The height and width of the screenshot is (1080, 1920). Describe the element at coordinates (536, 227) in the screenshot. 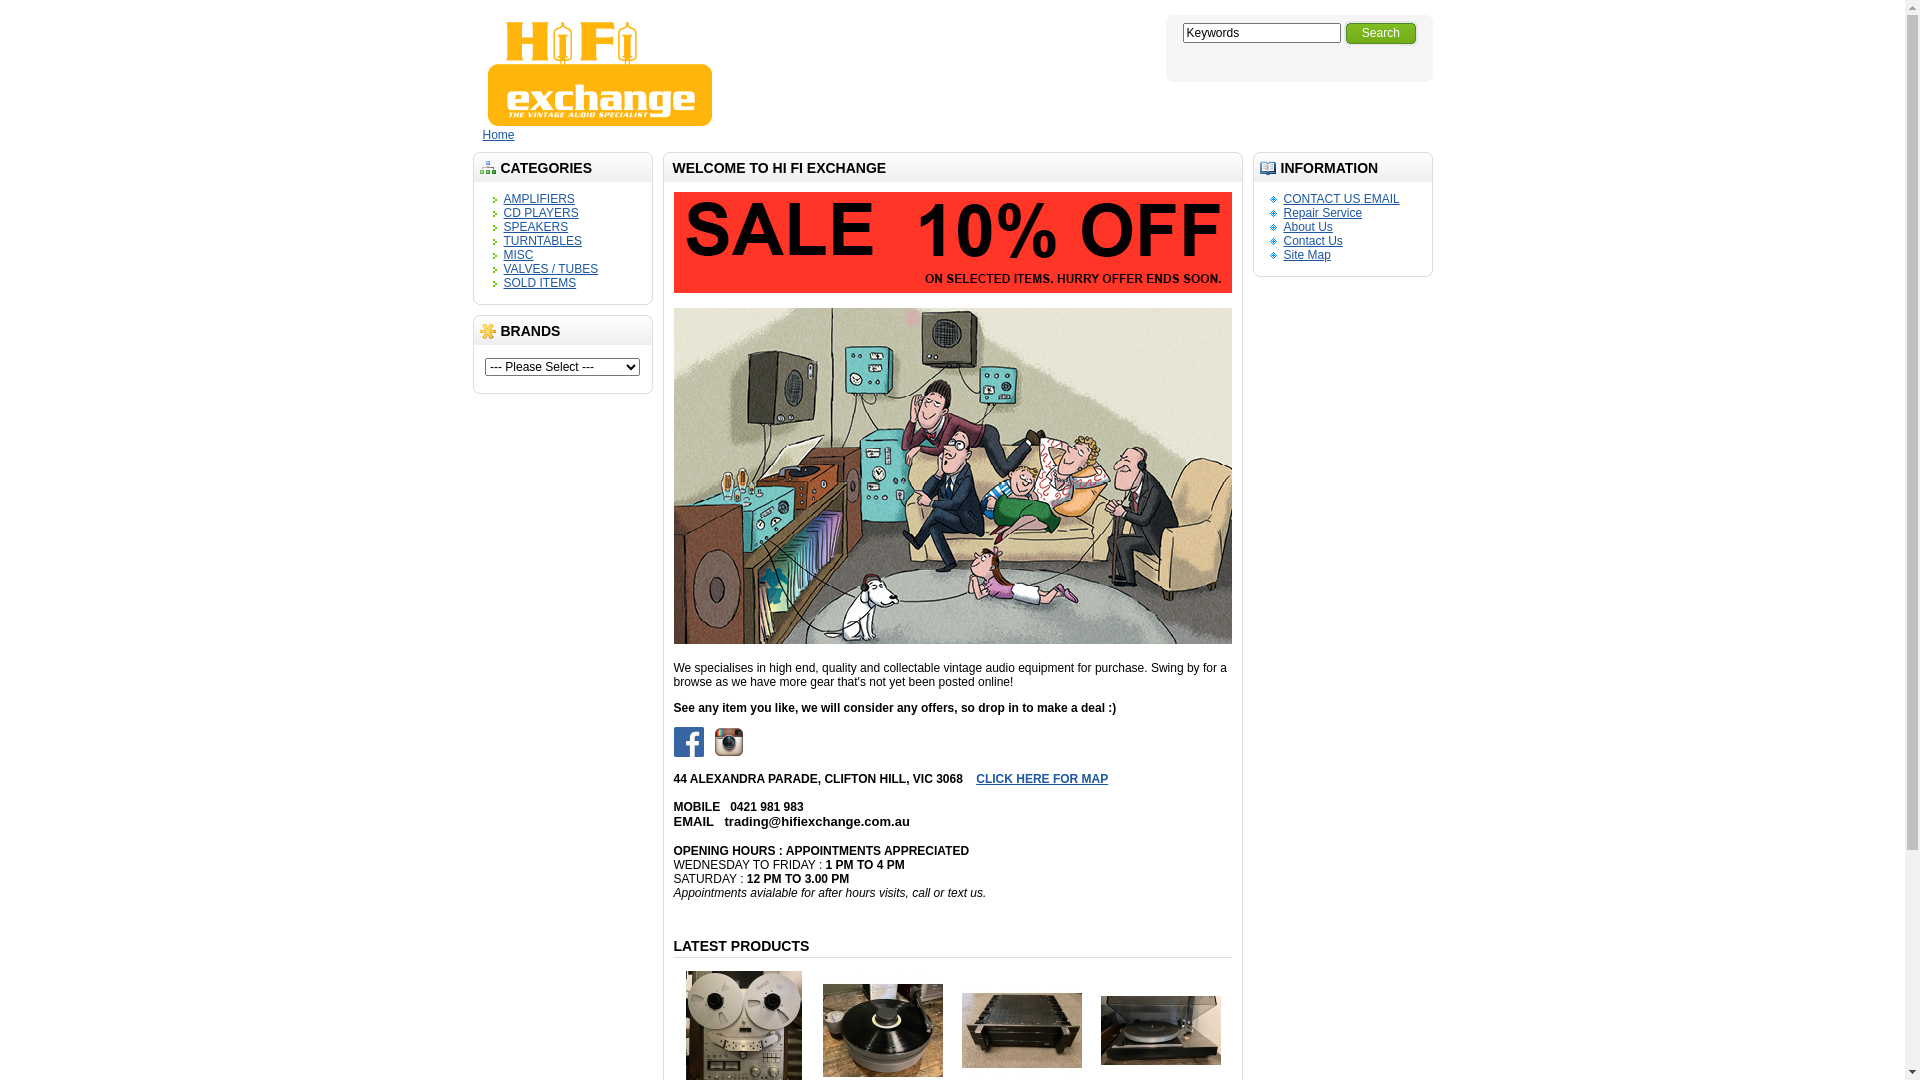

I see `SPEAKERS` at that location.